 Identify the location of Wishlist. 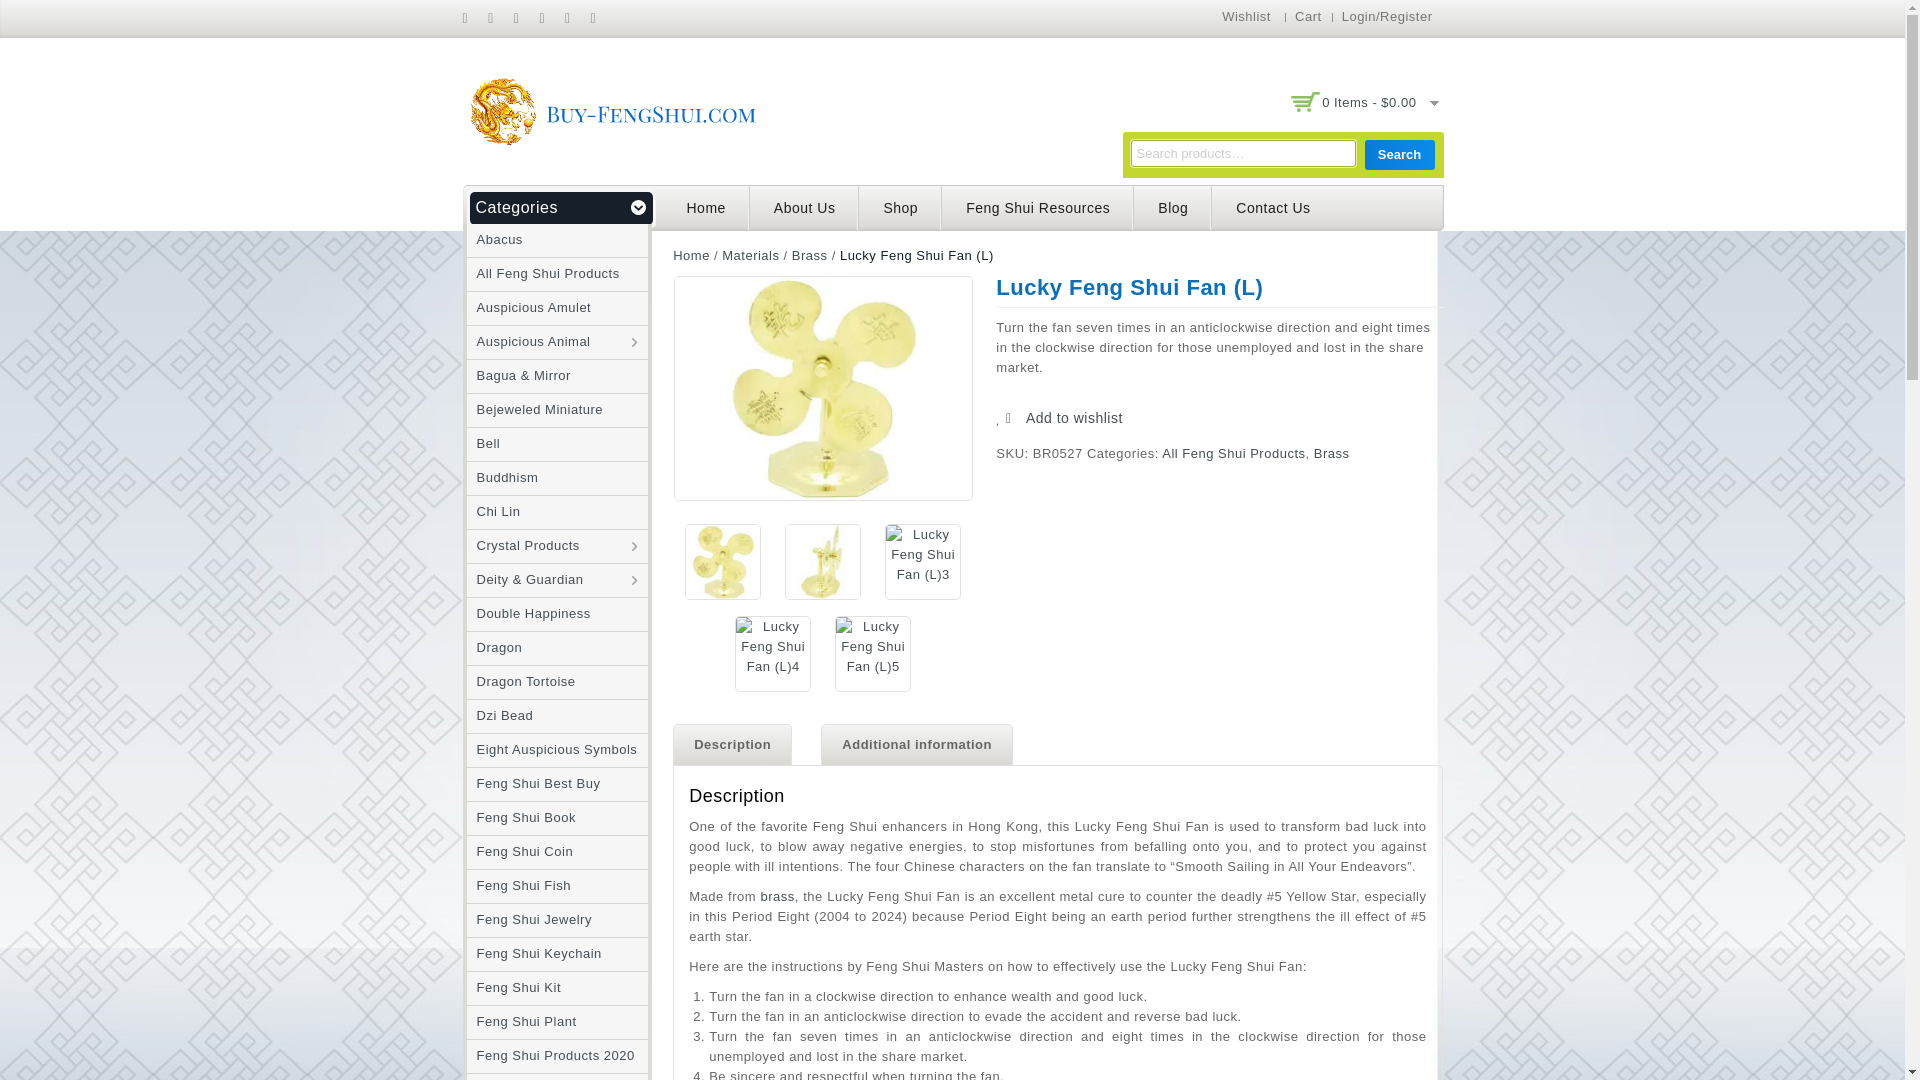
(1246, 16).